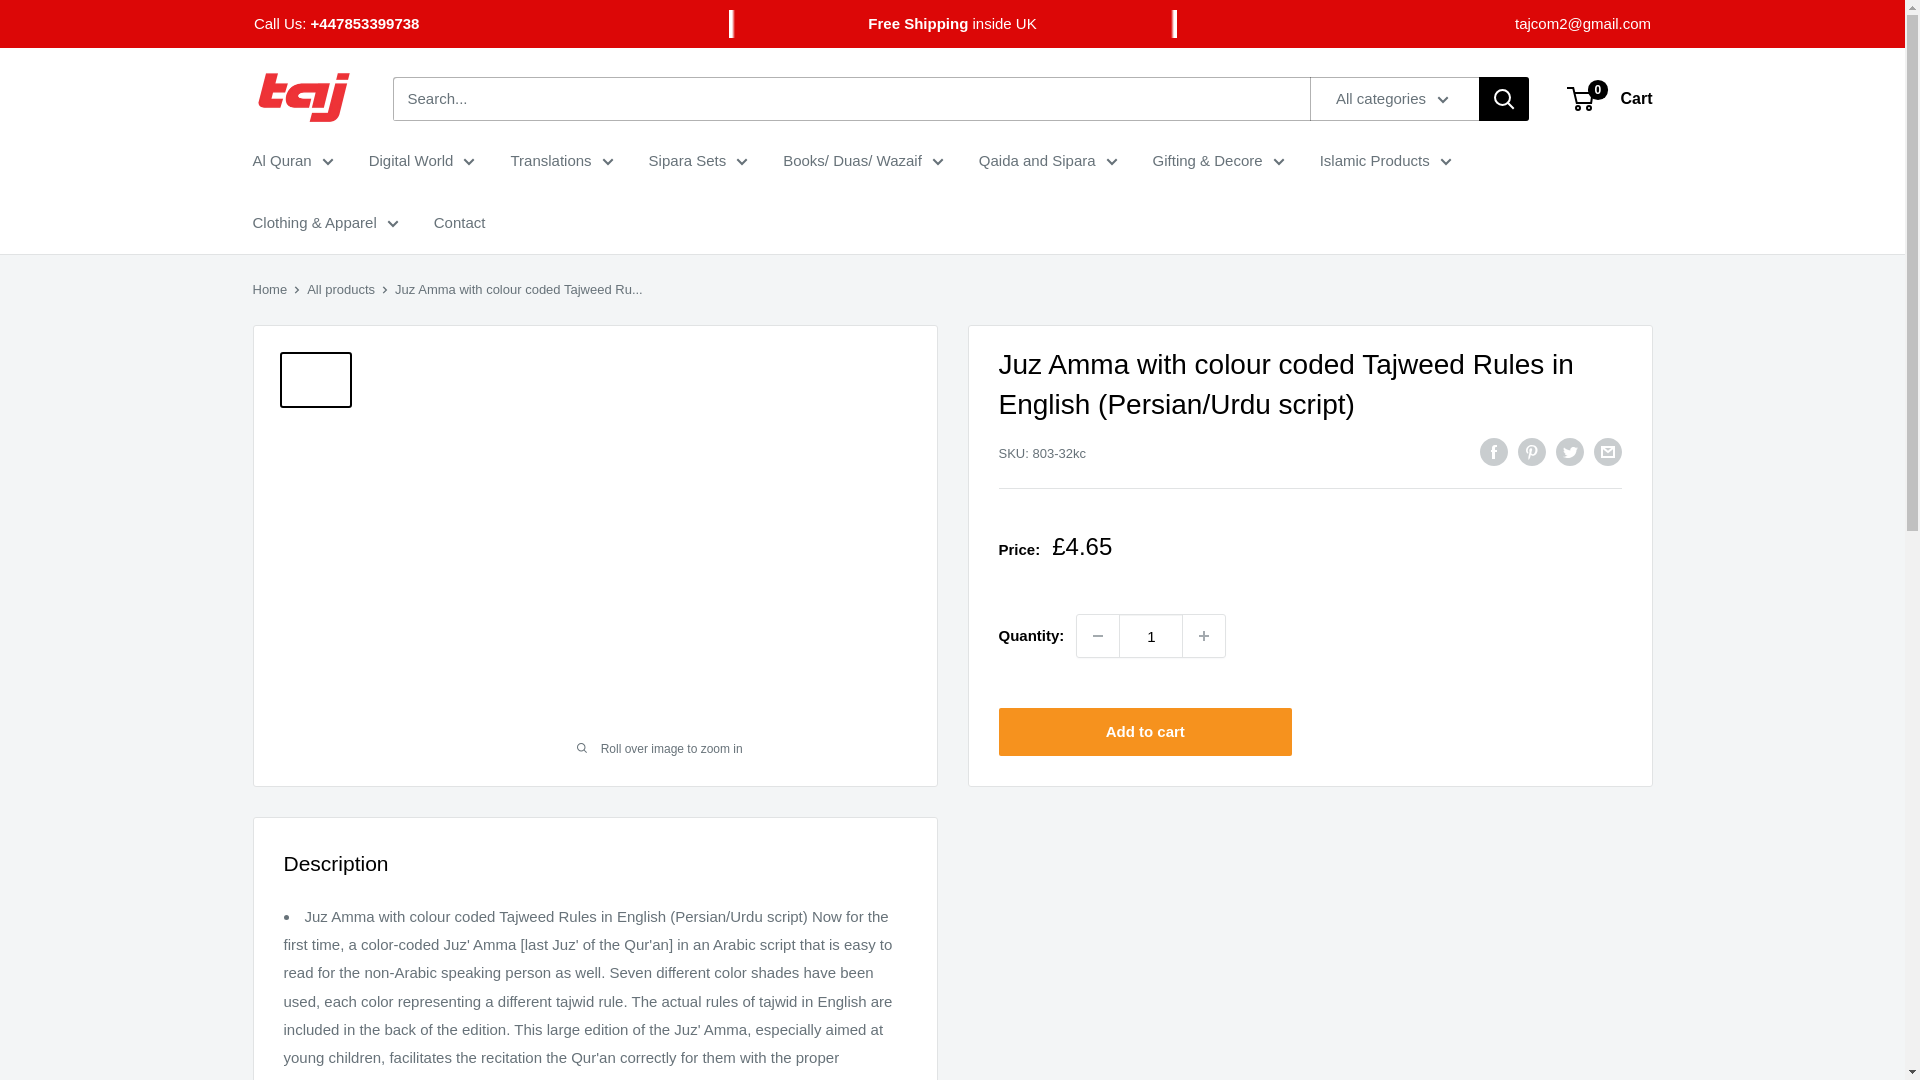 Image resolution: width=1920 pixels, height=1080 pixels. Describe the element at coordinates (1098, 635) in the screenshot. I see `Decrease quantity by 1` at that location.